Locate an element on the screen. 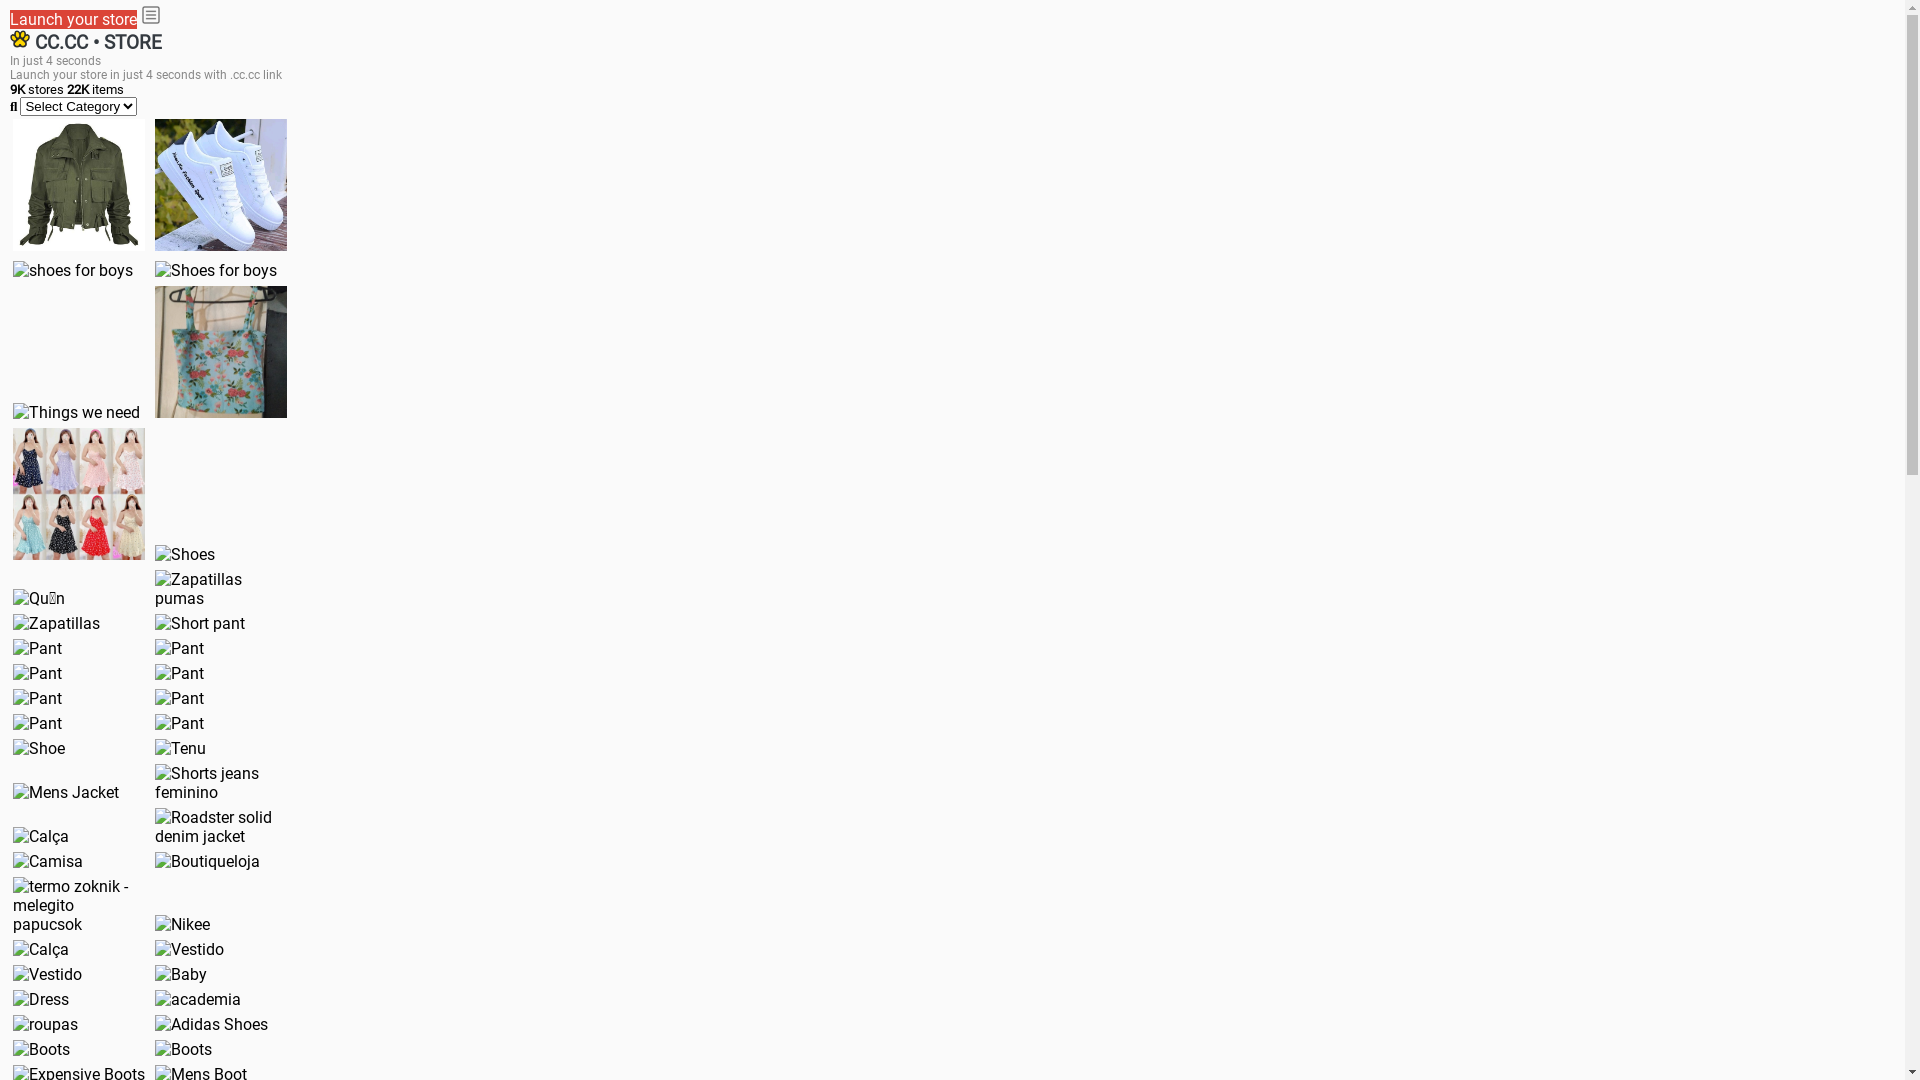  Roadster solid denim jacket is located at coordinates (221, 827).